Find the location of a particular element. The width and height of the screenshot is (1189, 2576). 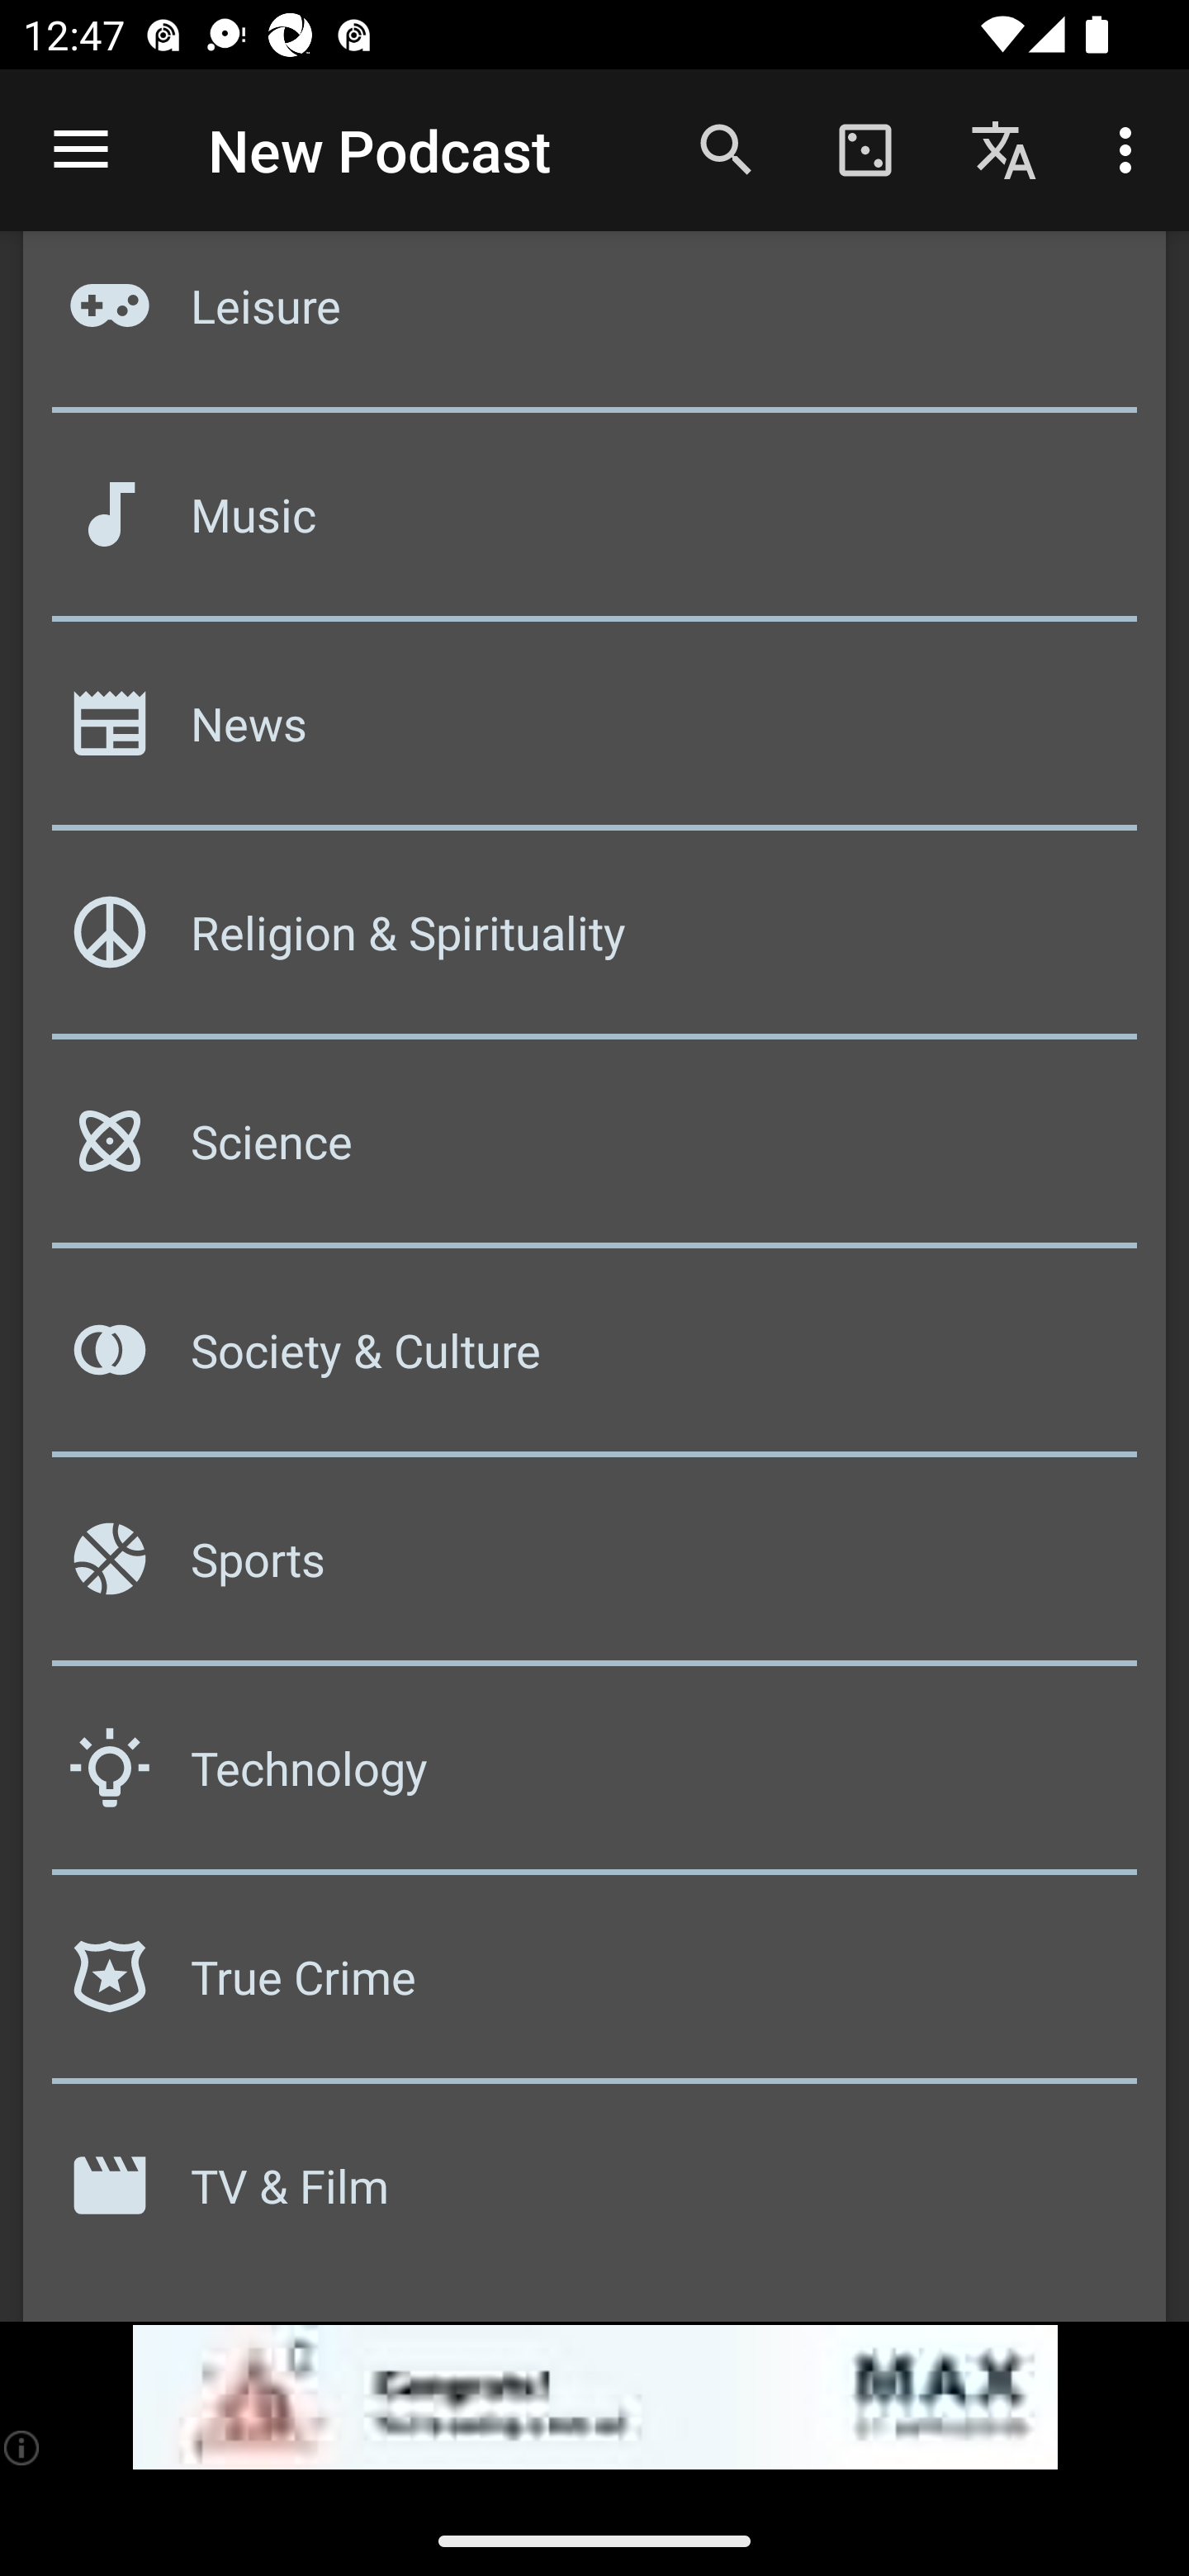

News is located at coordinates (594, 735).